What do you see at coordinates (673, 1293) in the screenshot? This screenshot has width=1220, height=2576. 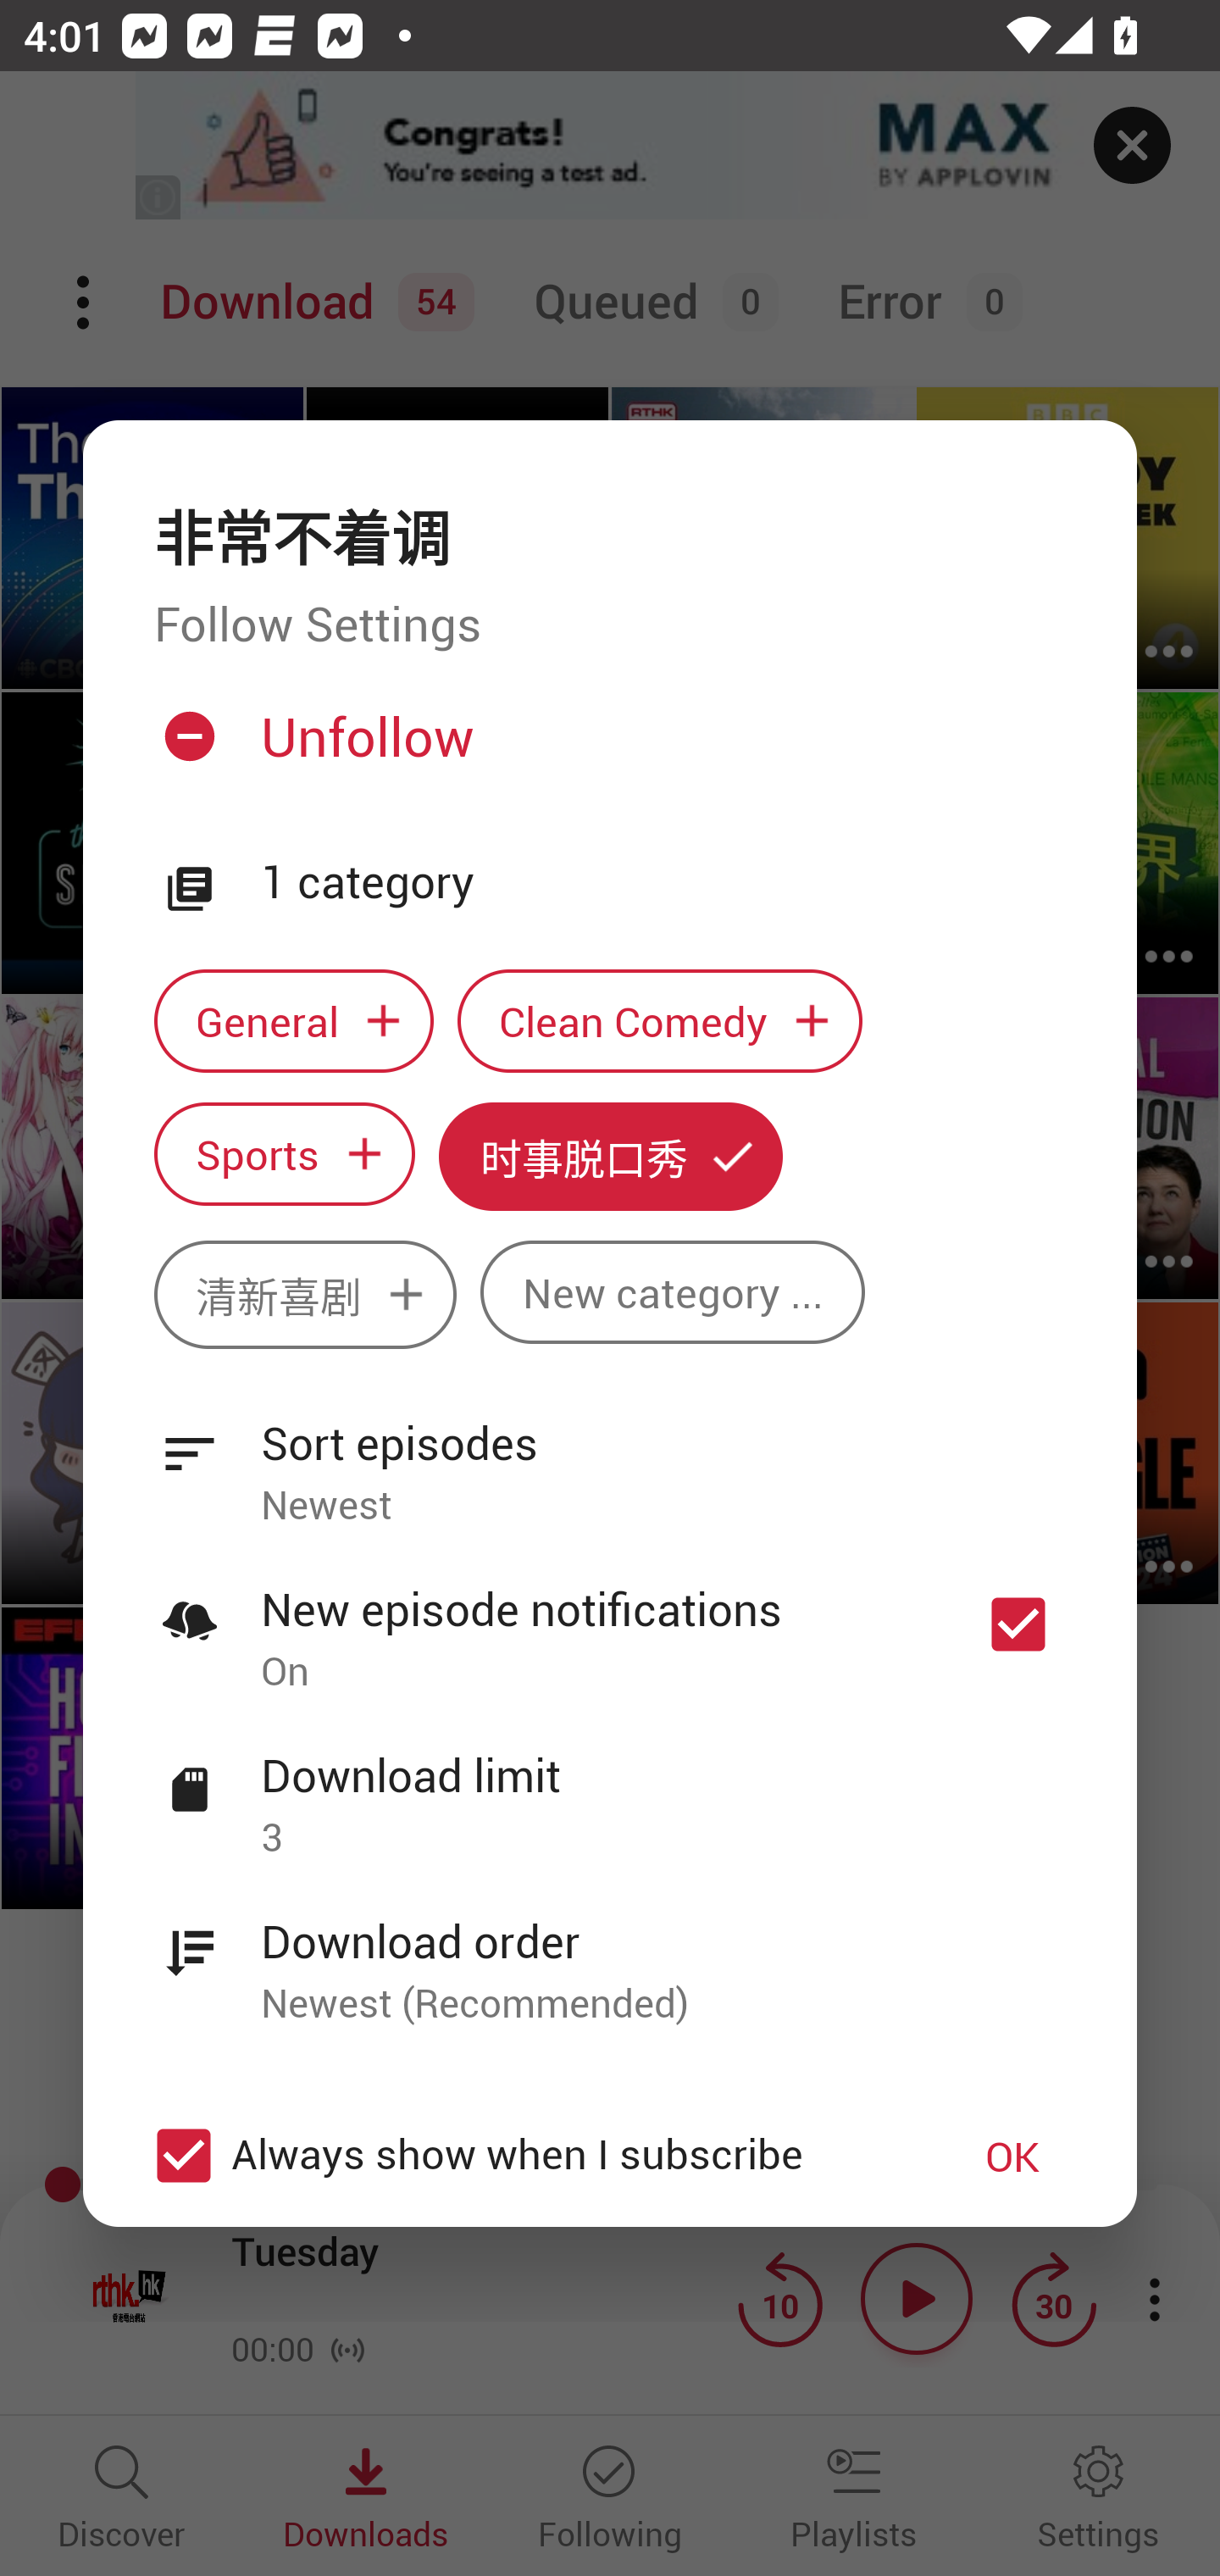 I see `New category ...` at bounding box center [673, 1293].